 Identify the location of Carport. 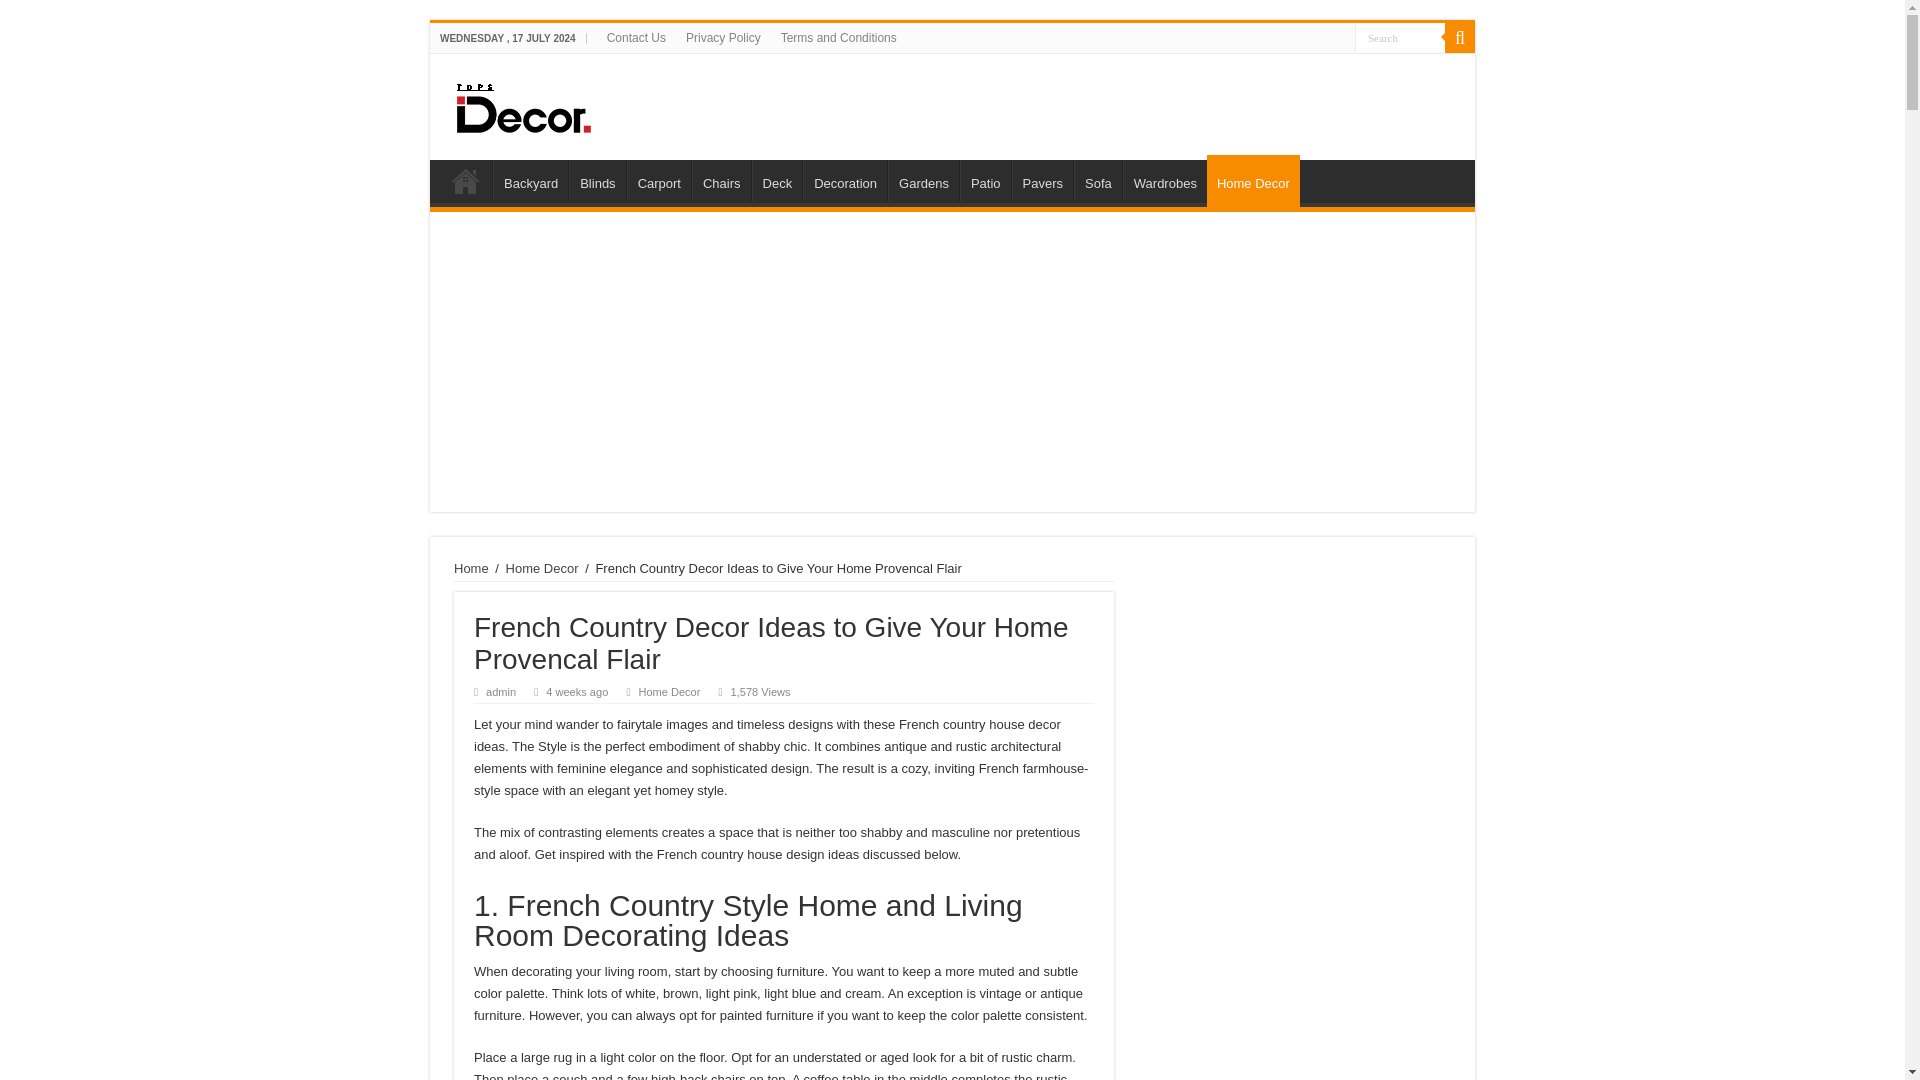
(659, 180).